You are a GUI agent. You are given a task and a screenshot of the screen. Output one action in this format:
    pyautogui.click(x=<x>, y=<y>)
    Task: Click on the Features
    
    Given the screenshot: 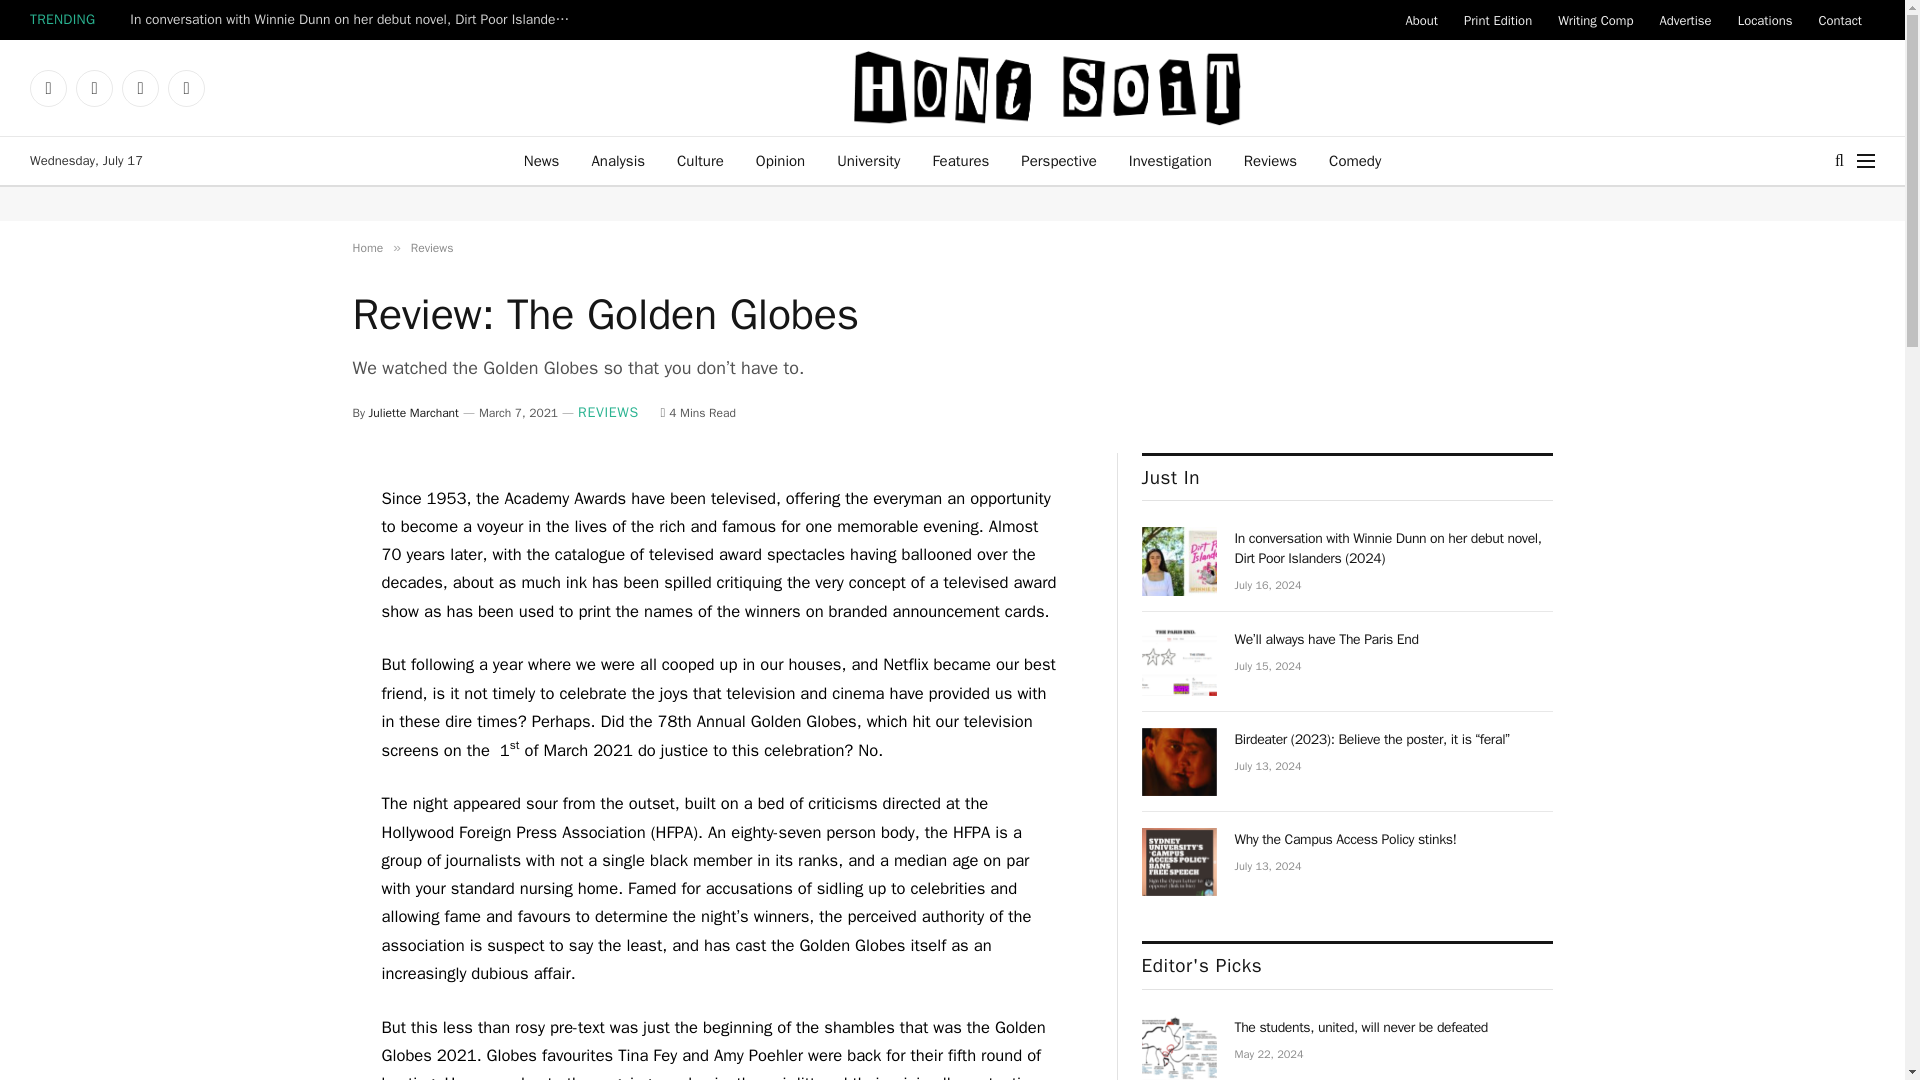 What is the action you would take?
    pyautogui.click(x=960, y=160)
    